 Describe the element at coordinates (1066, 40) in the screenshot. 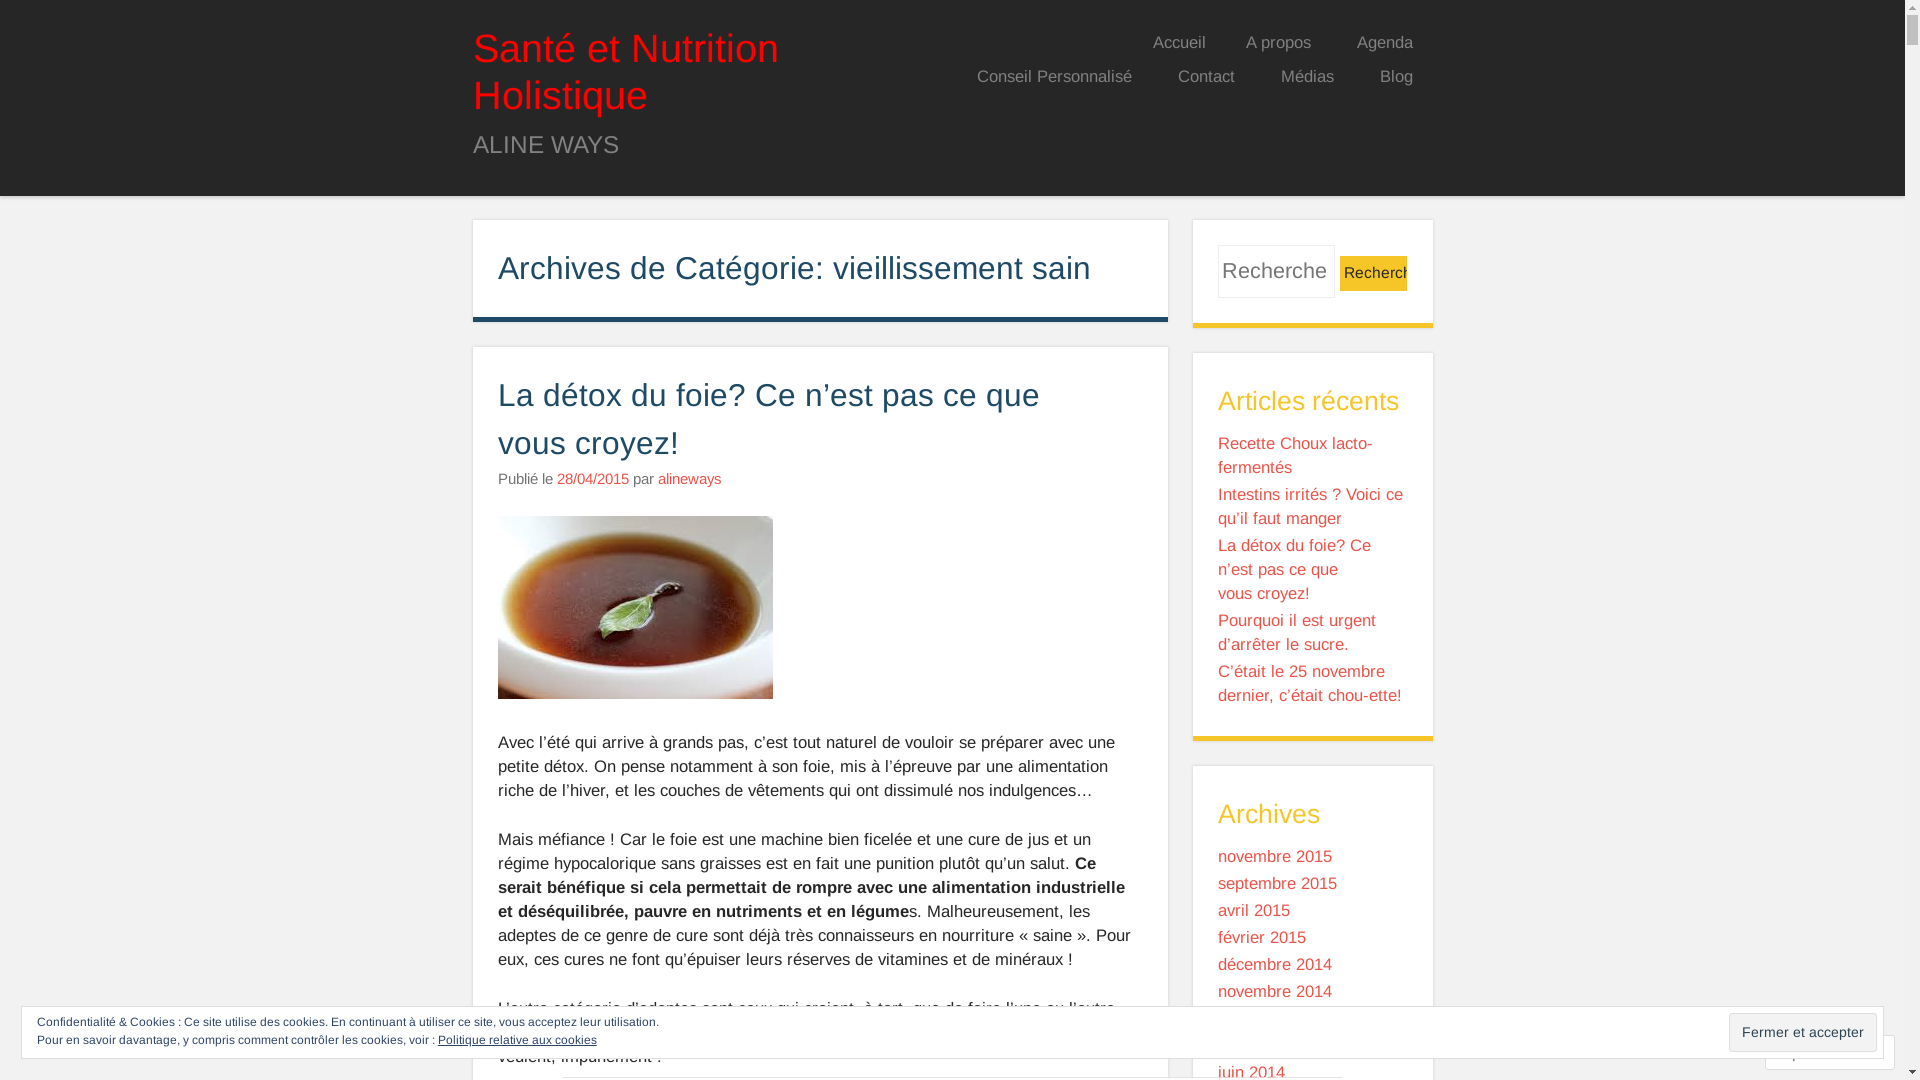

I see `Aller au contenu principal` at that location.